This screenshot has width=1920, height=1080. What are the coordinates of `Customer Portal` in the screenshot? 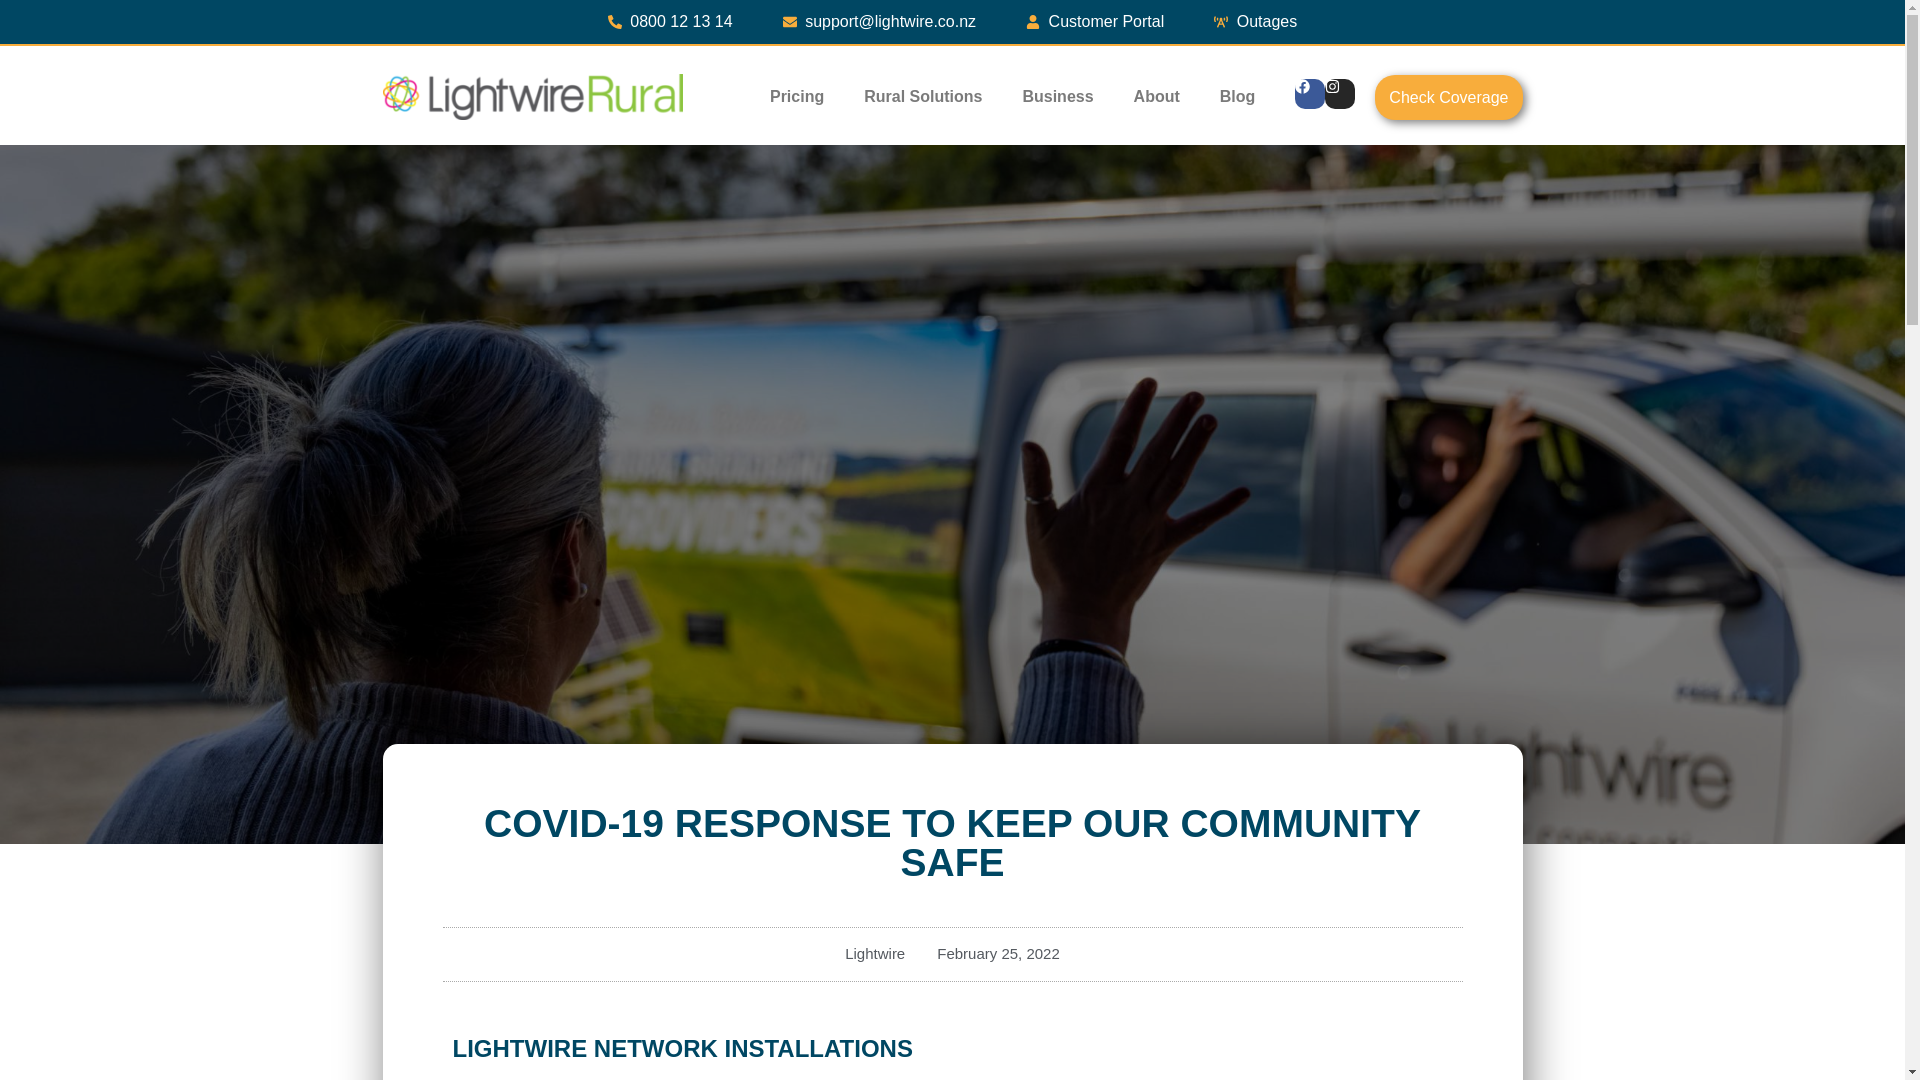 It's located at (1094, 21).